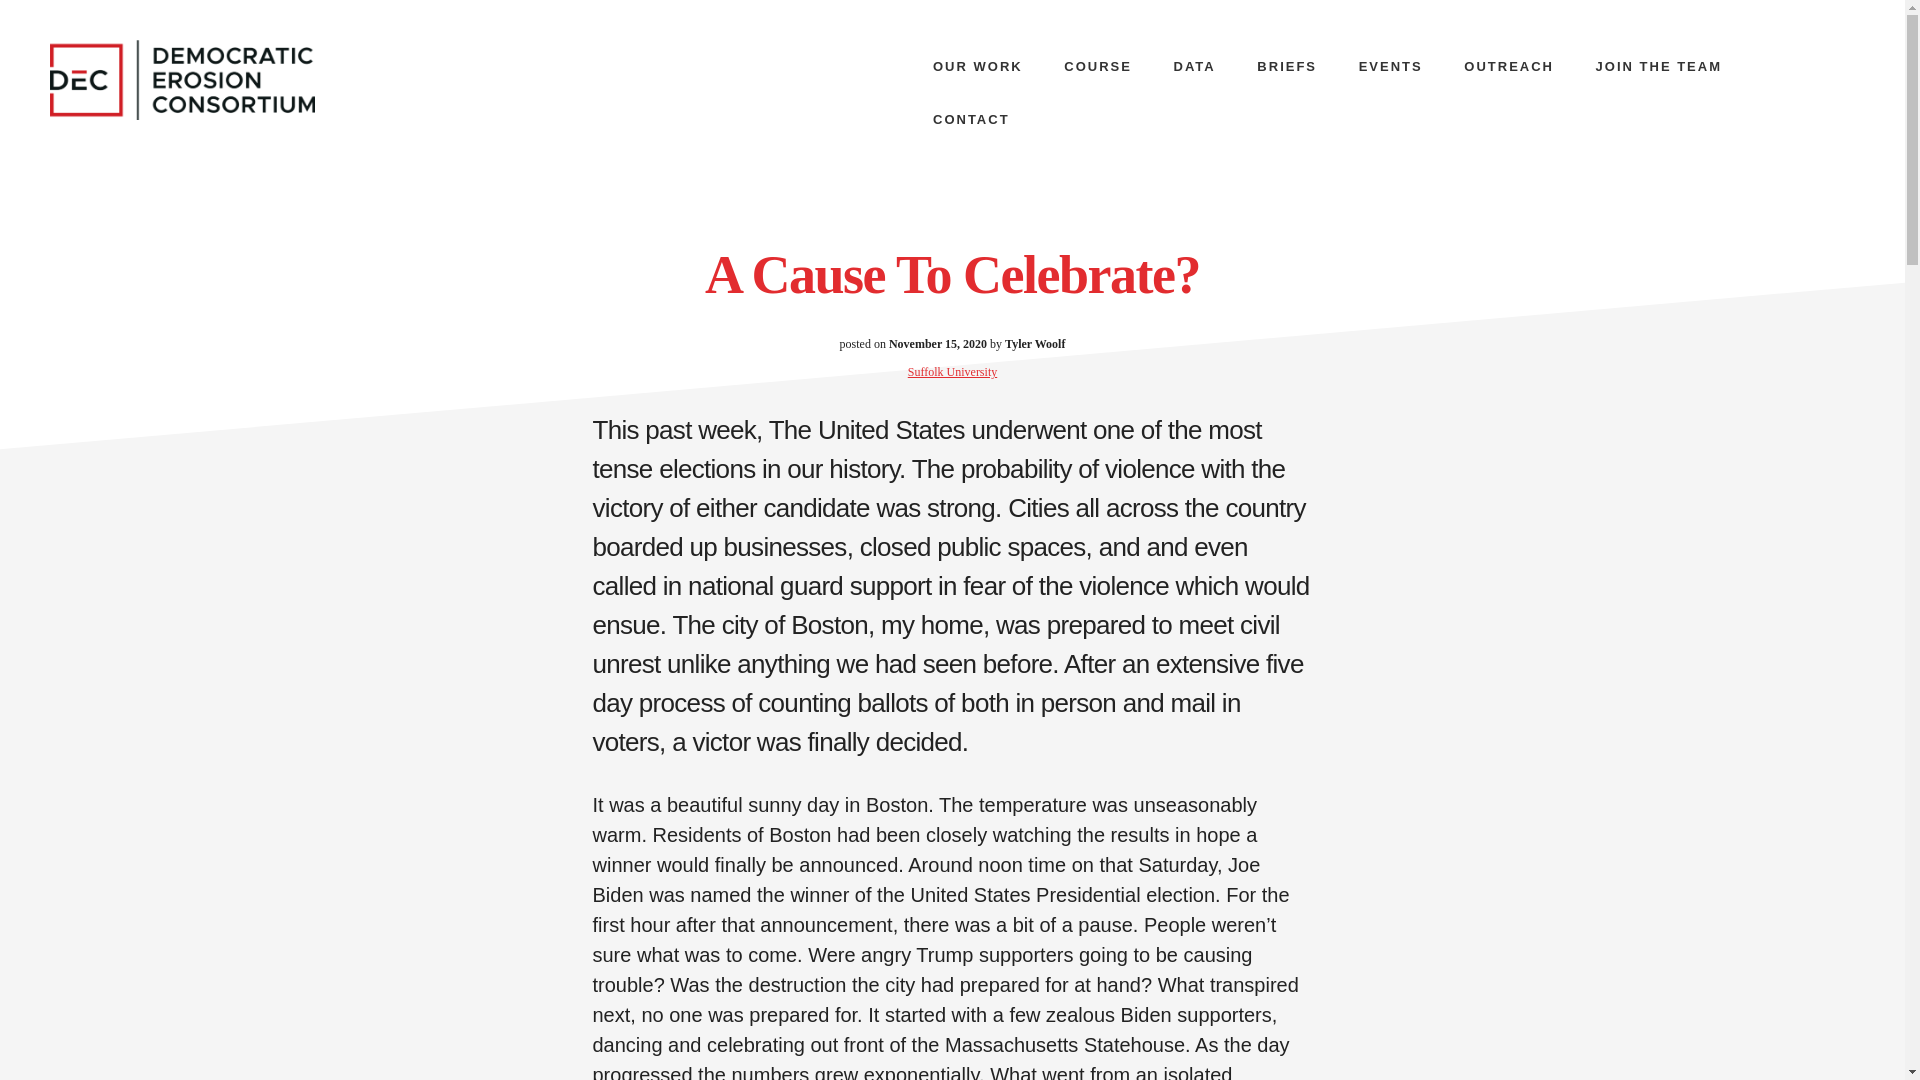 The height and width of the screenshot is (1080, 1920). Describe the element at coordinates (1286, 66) in the screenshot. I see `BRIEFS` at that location.